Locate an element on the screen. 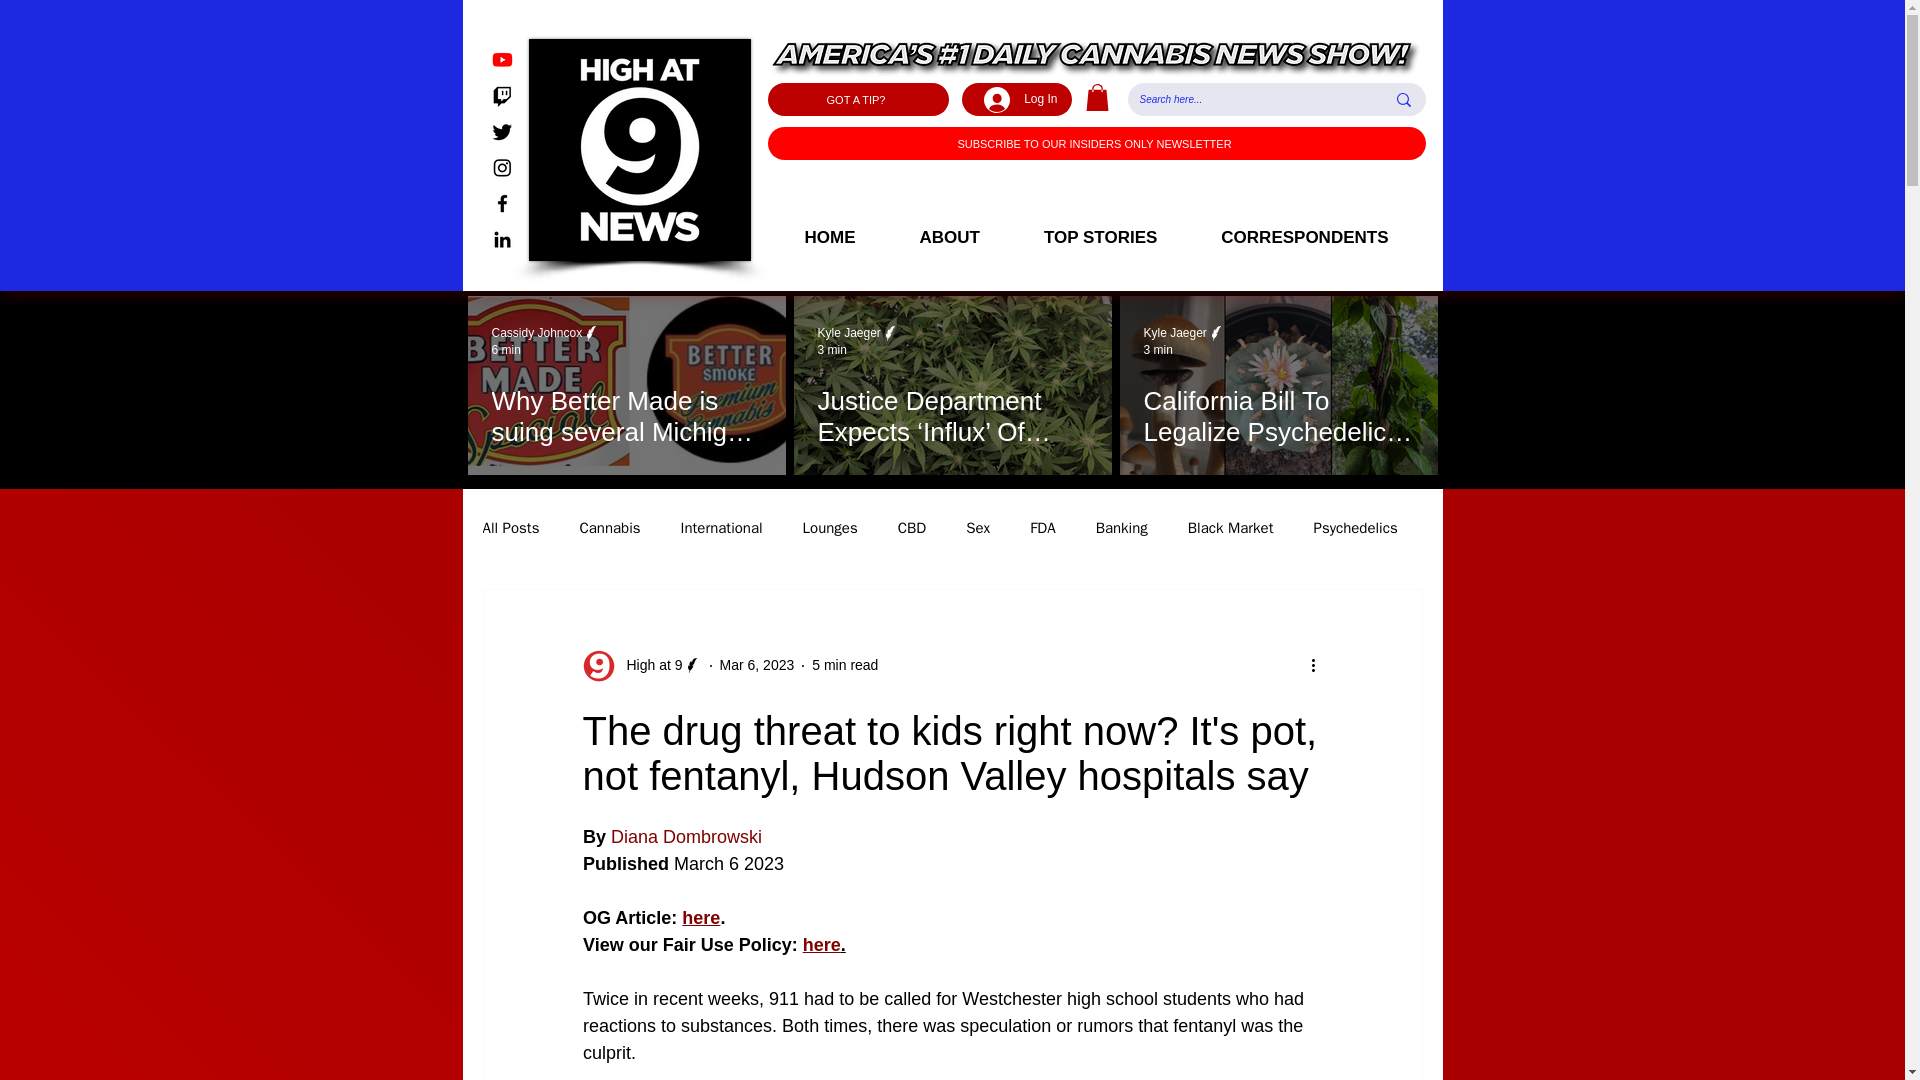  5 min read is located at coordinates (844, 664).